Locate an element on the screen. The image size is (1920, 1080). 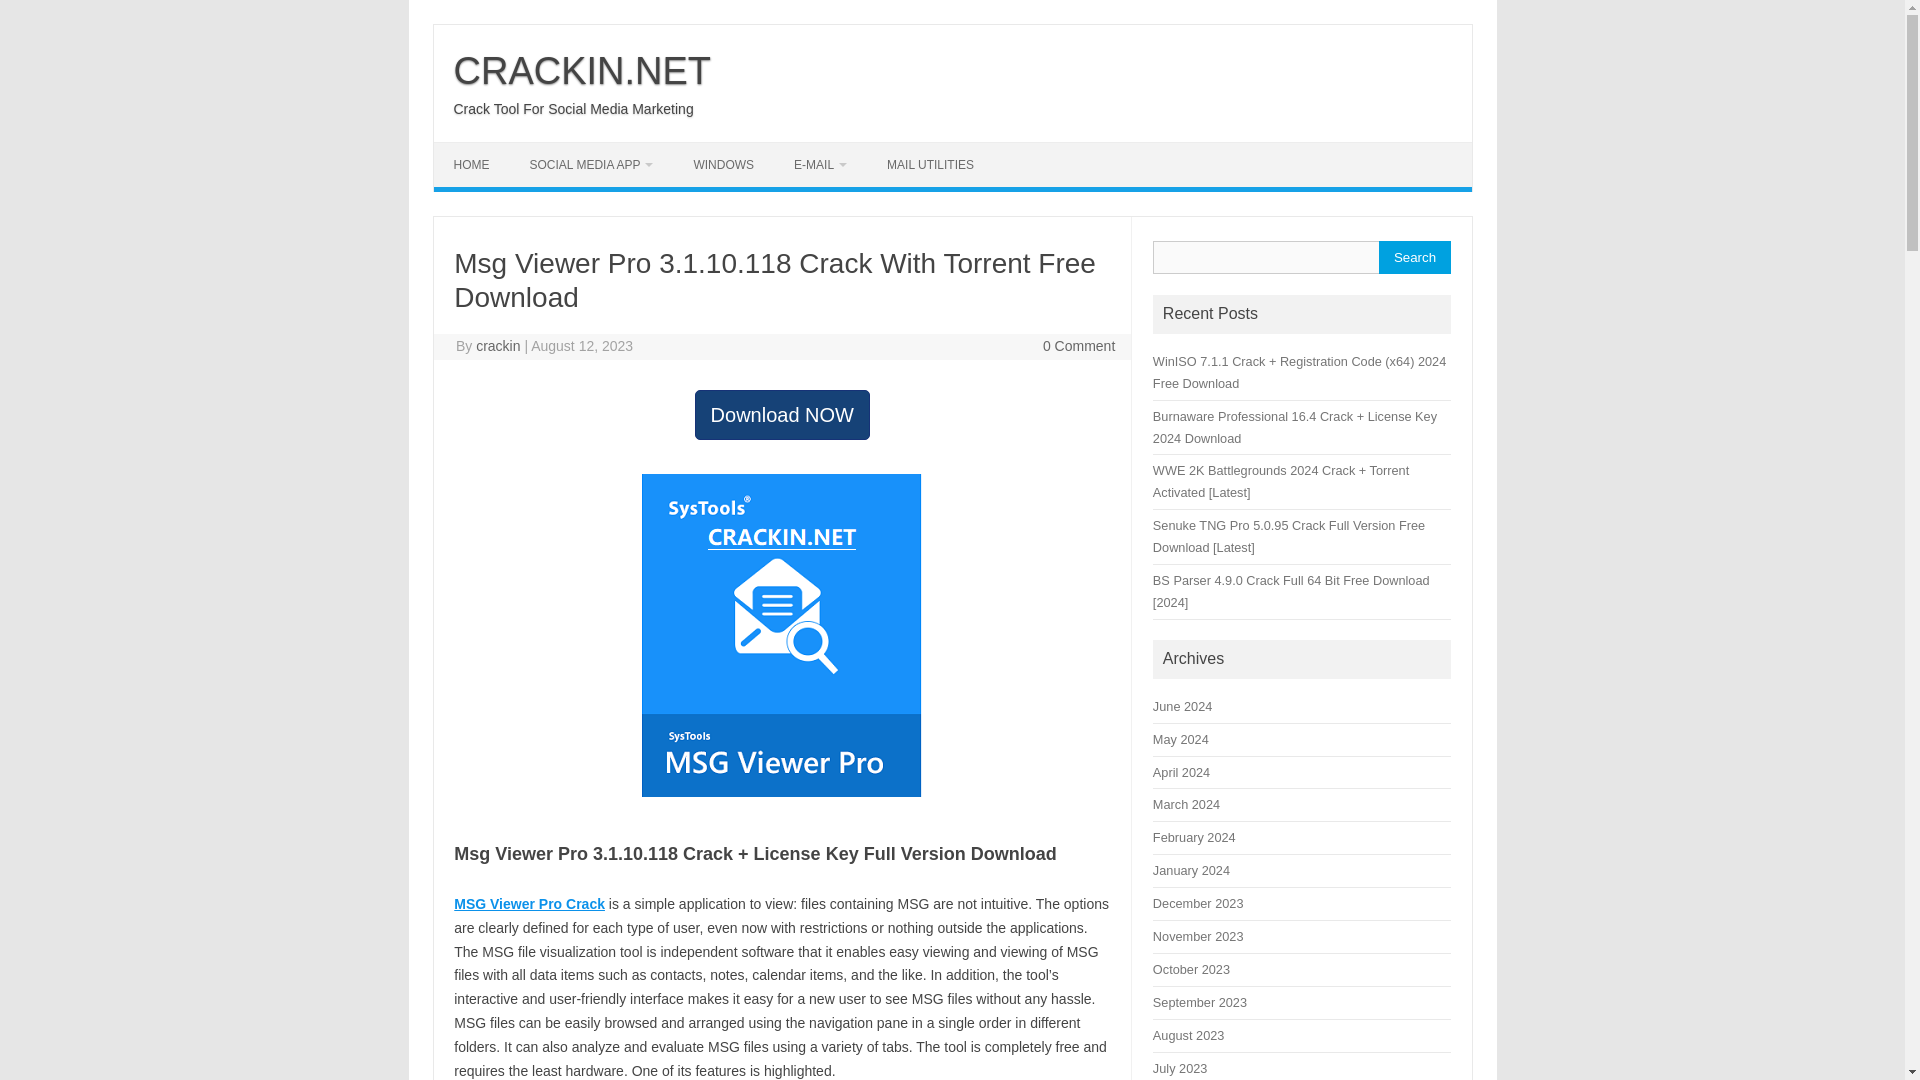
WINDOWS is located at coordinates (723, 164).